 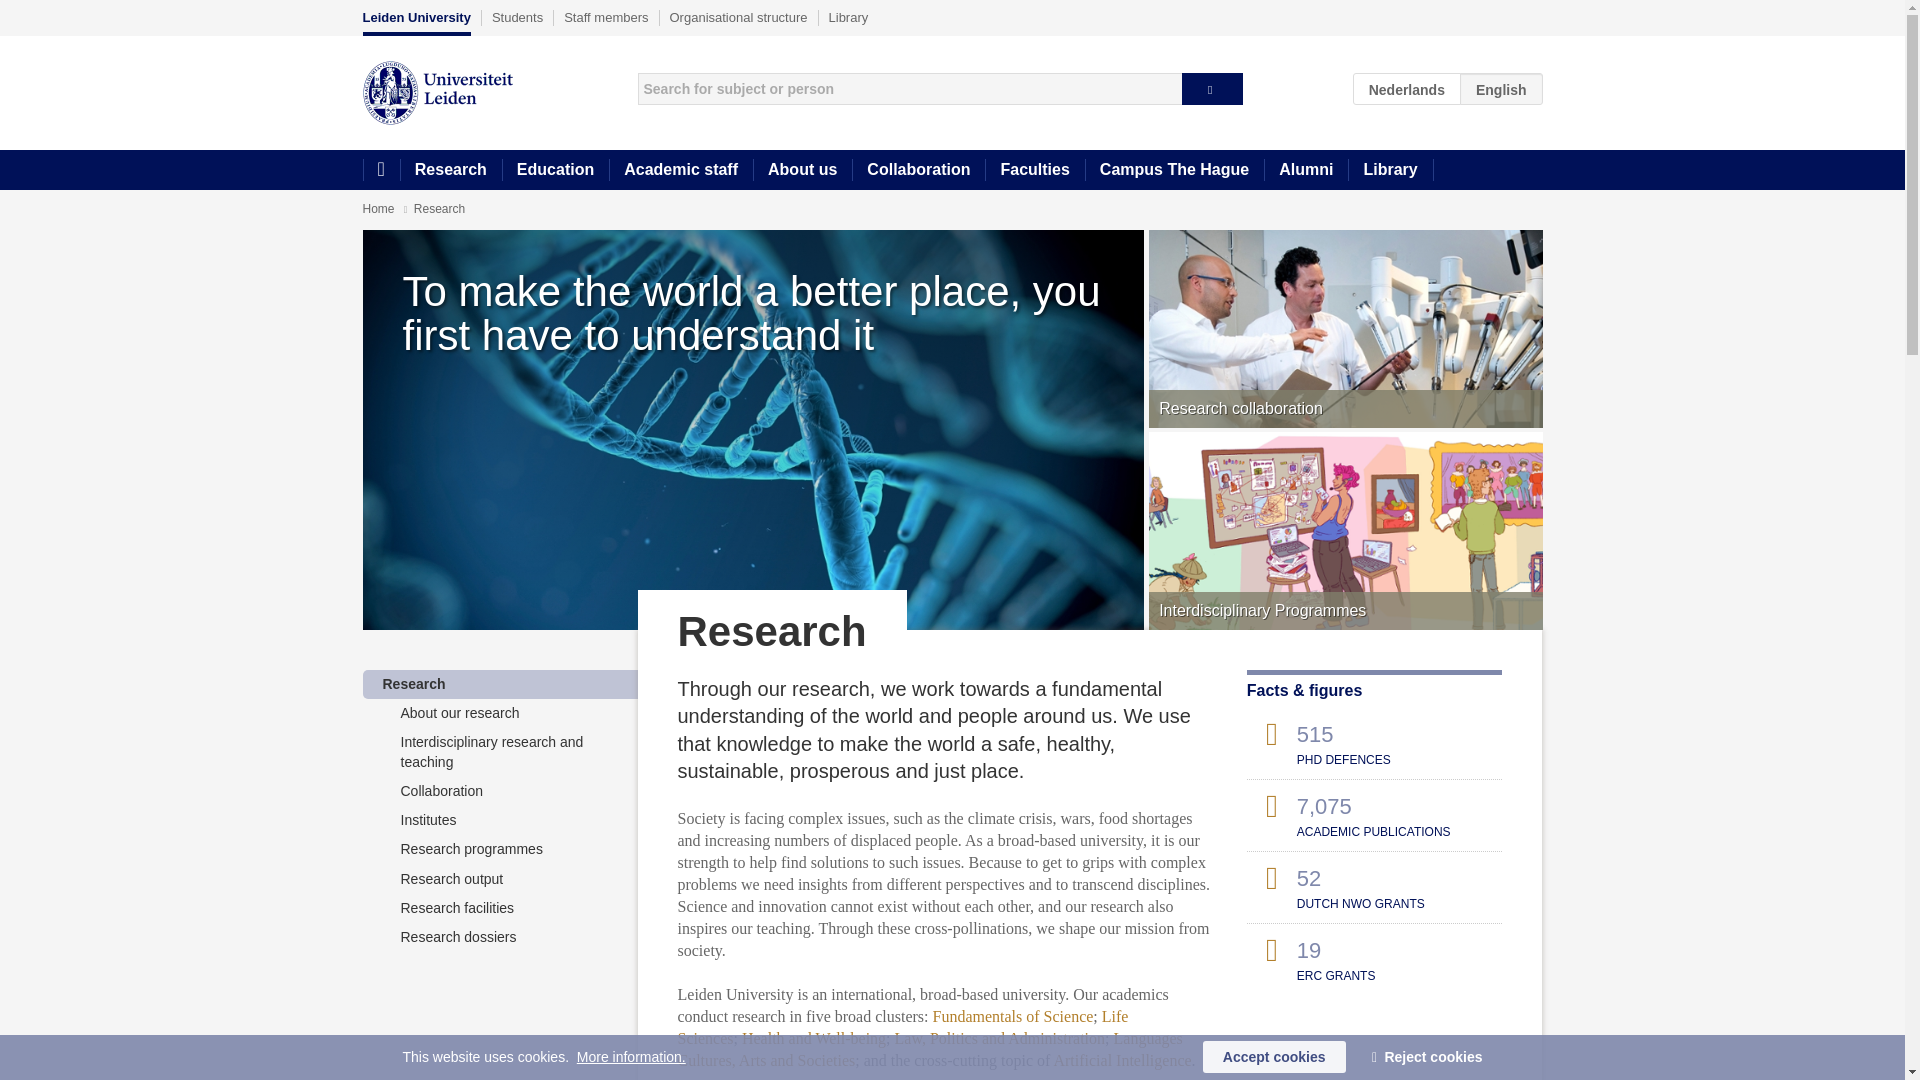 I want to click on Research collaboration, so click(x=1344, y=340).